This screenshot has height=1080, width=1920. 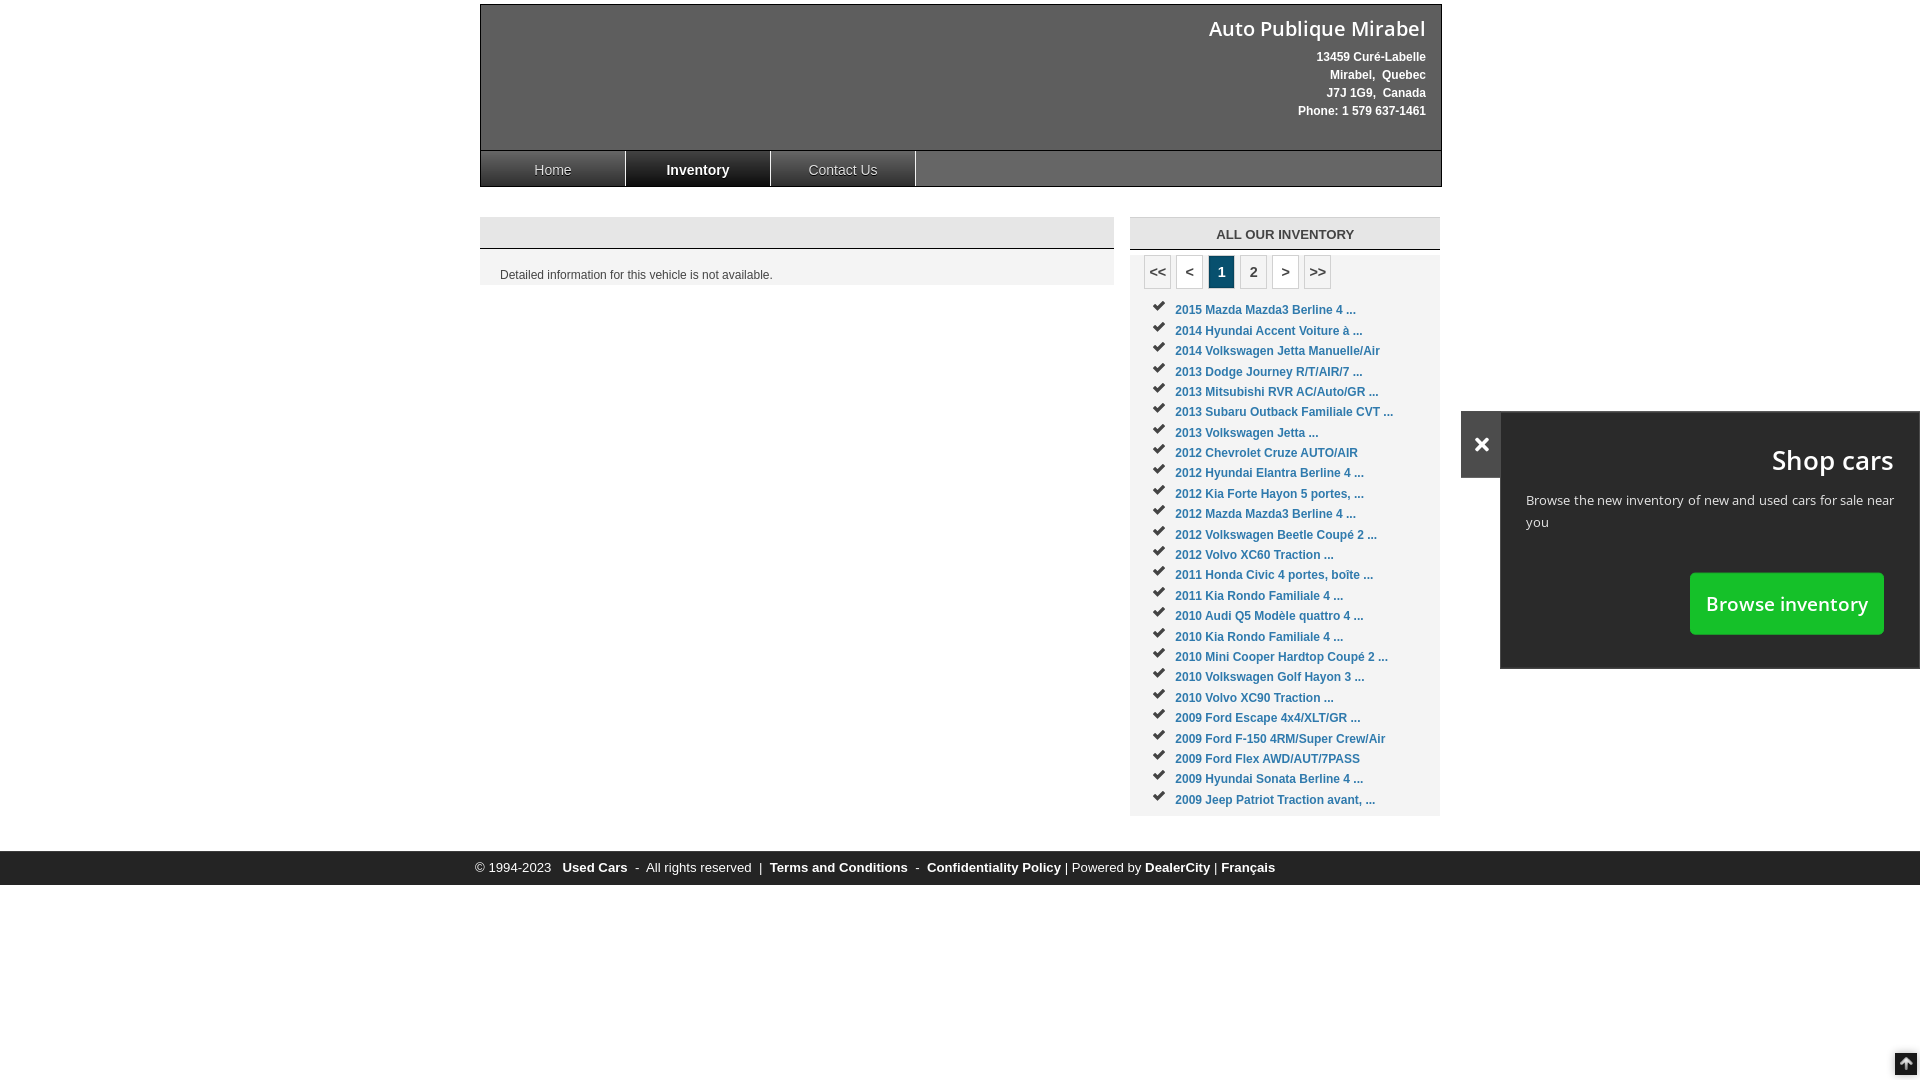 What do you see at coordinates (1318, 272) in the screenshot?
I see `>>` at bounding box center [1318, 272].